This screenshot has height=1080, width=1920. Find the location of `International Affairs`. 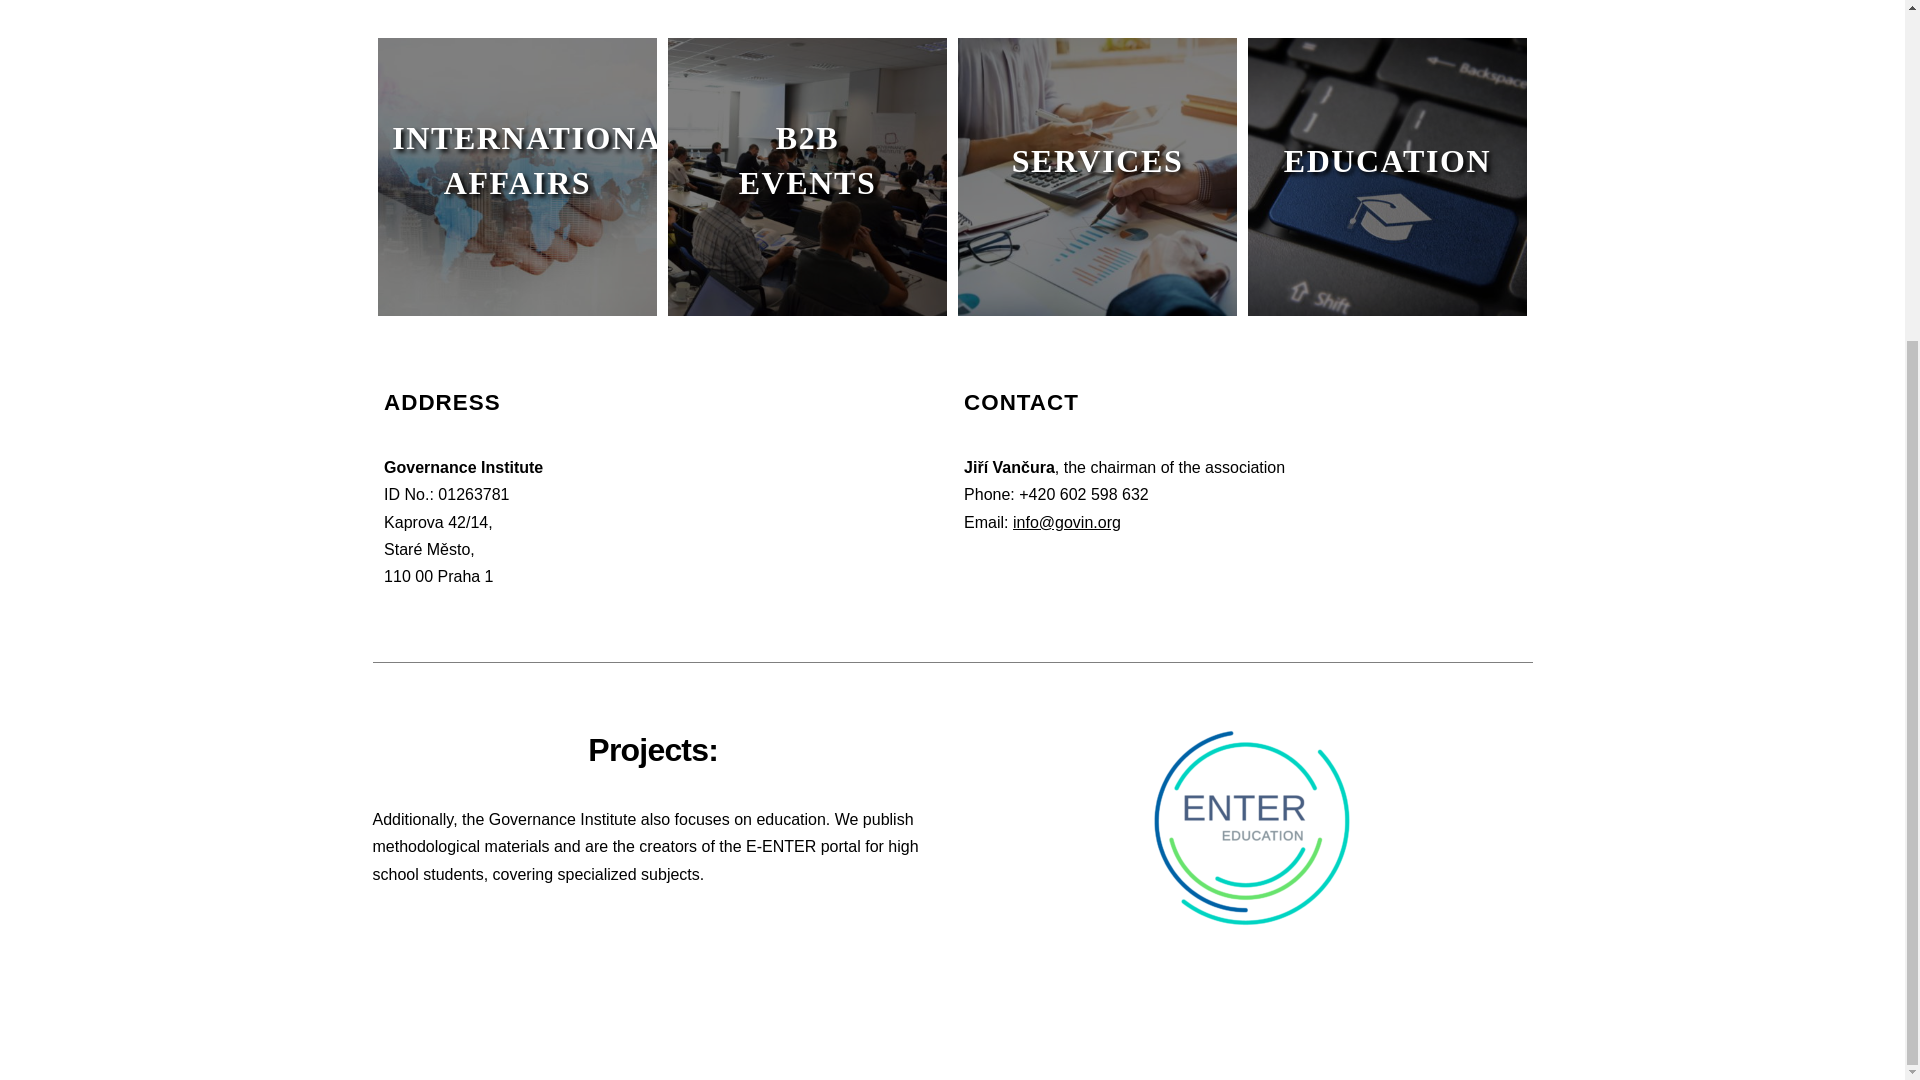

International Affairs is located at coordinates (517, 176).